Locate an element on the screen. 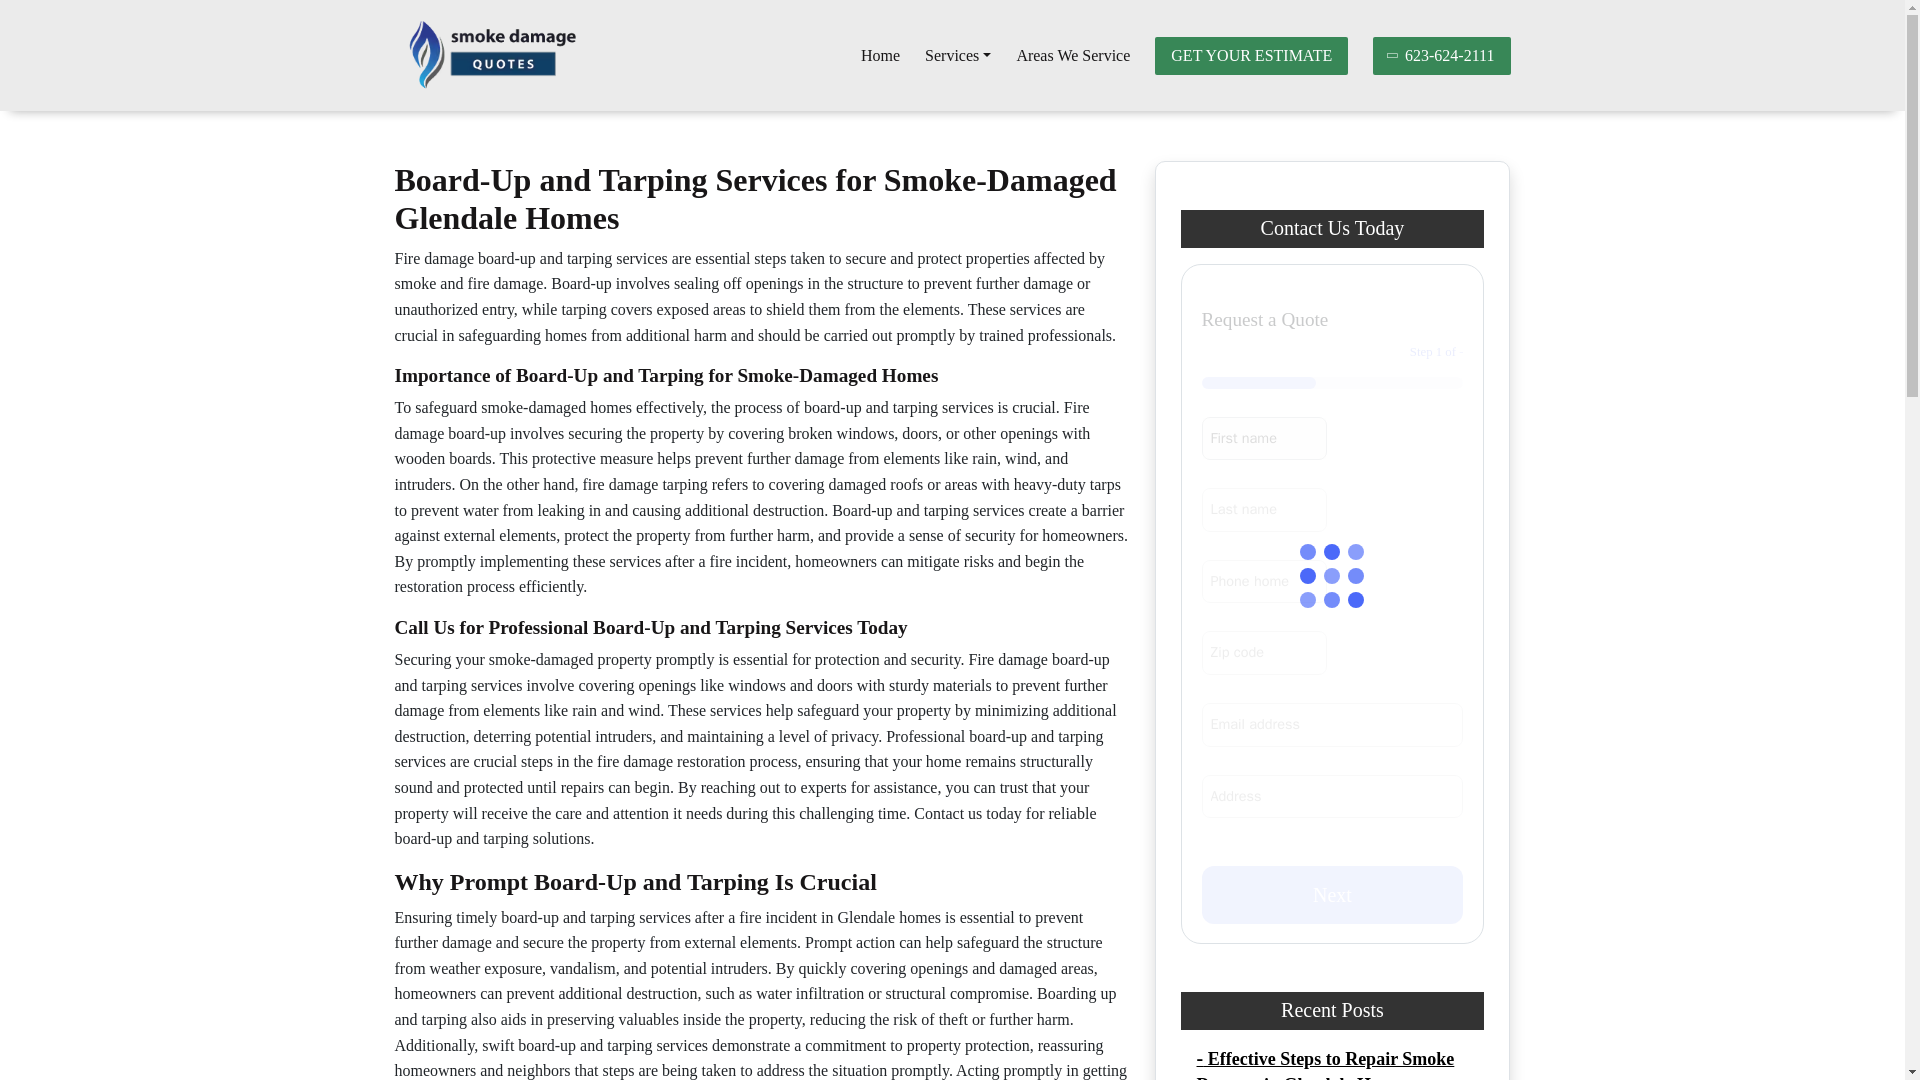 The height and width of the screenshot is (1080, 1920). Areas We Service is located at coordinates (1072, 55).